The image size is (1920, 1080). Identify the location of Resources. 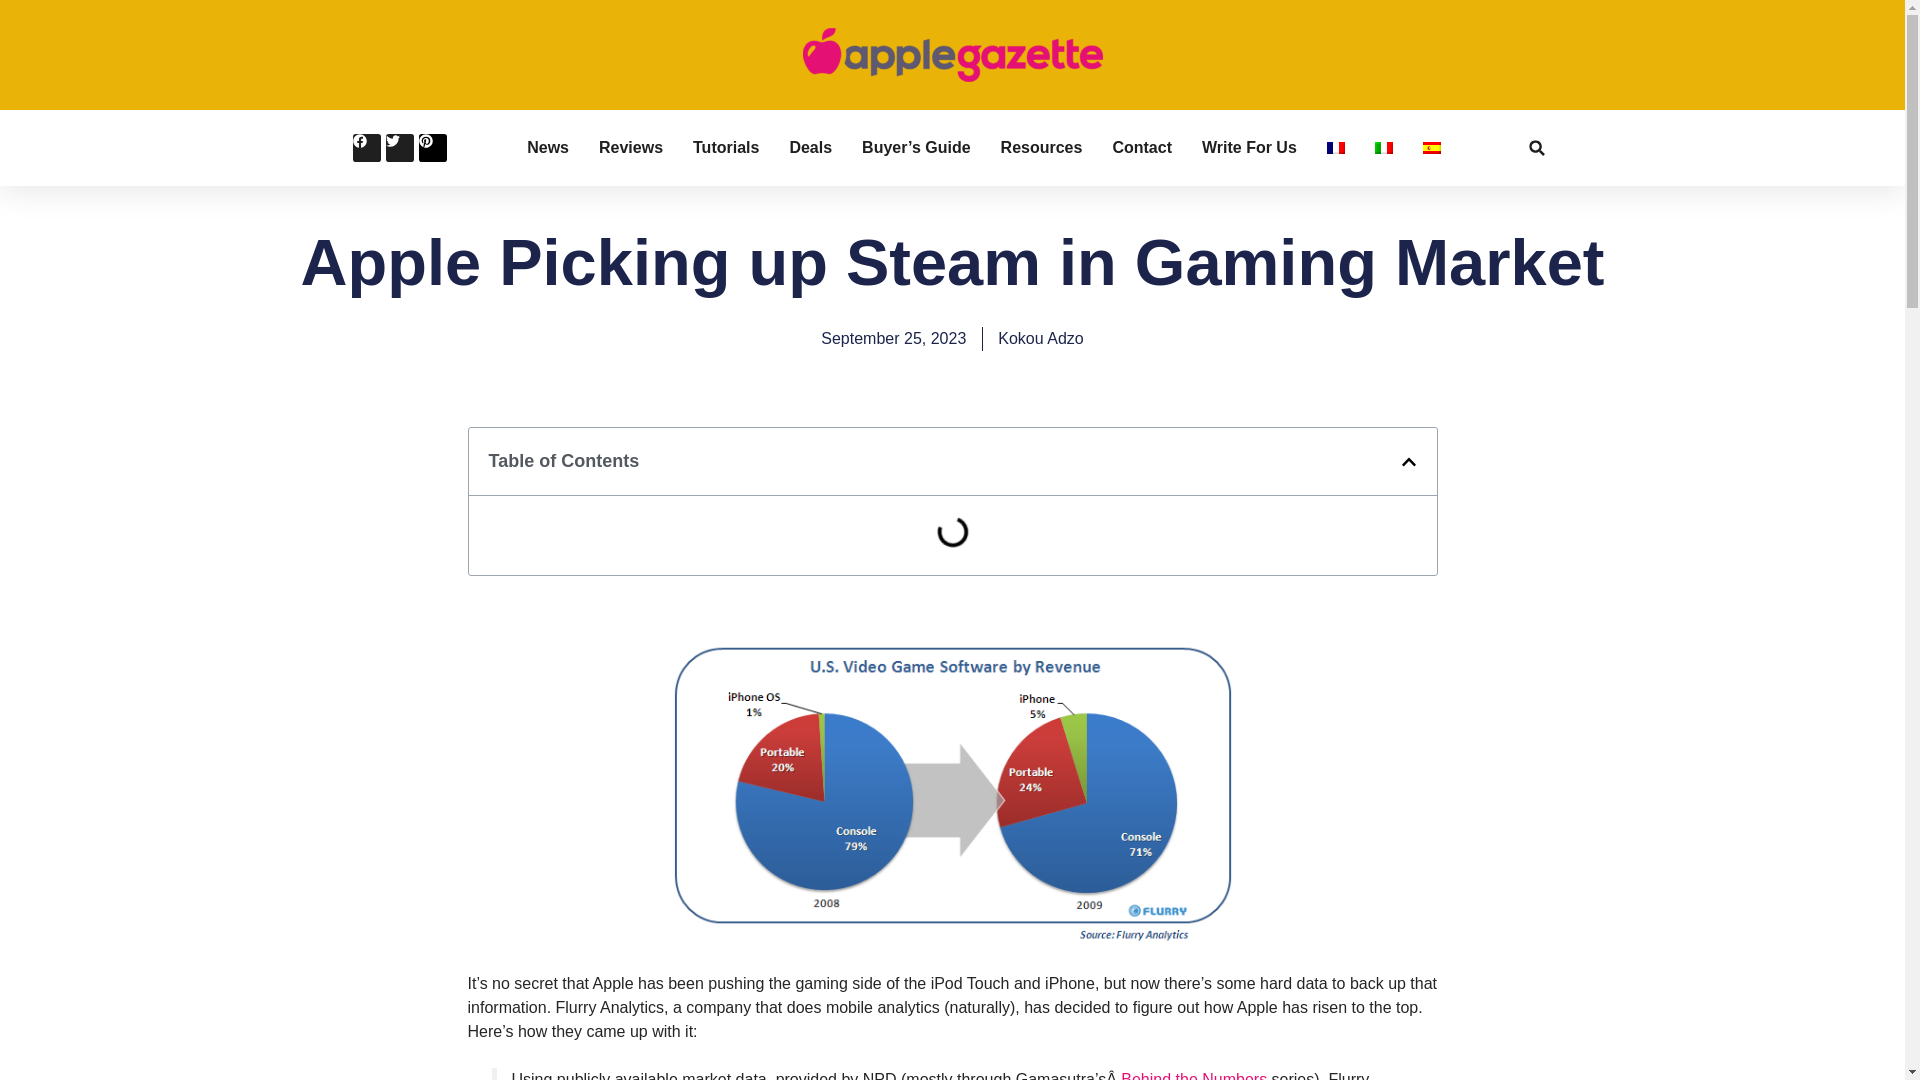
(1041, 148).